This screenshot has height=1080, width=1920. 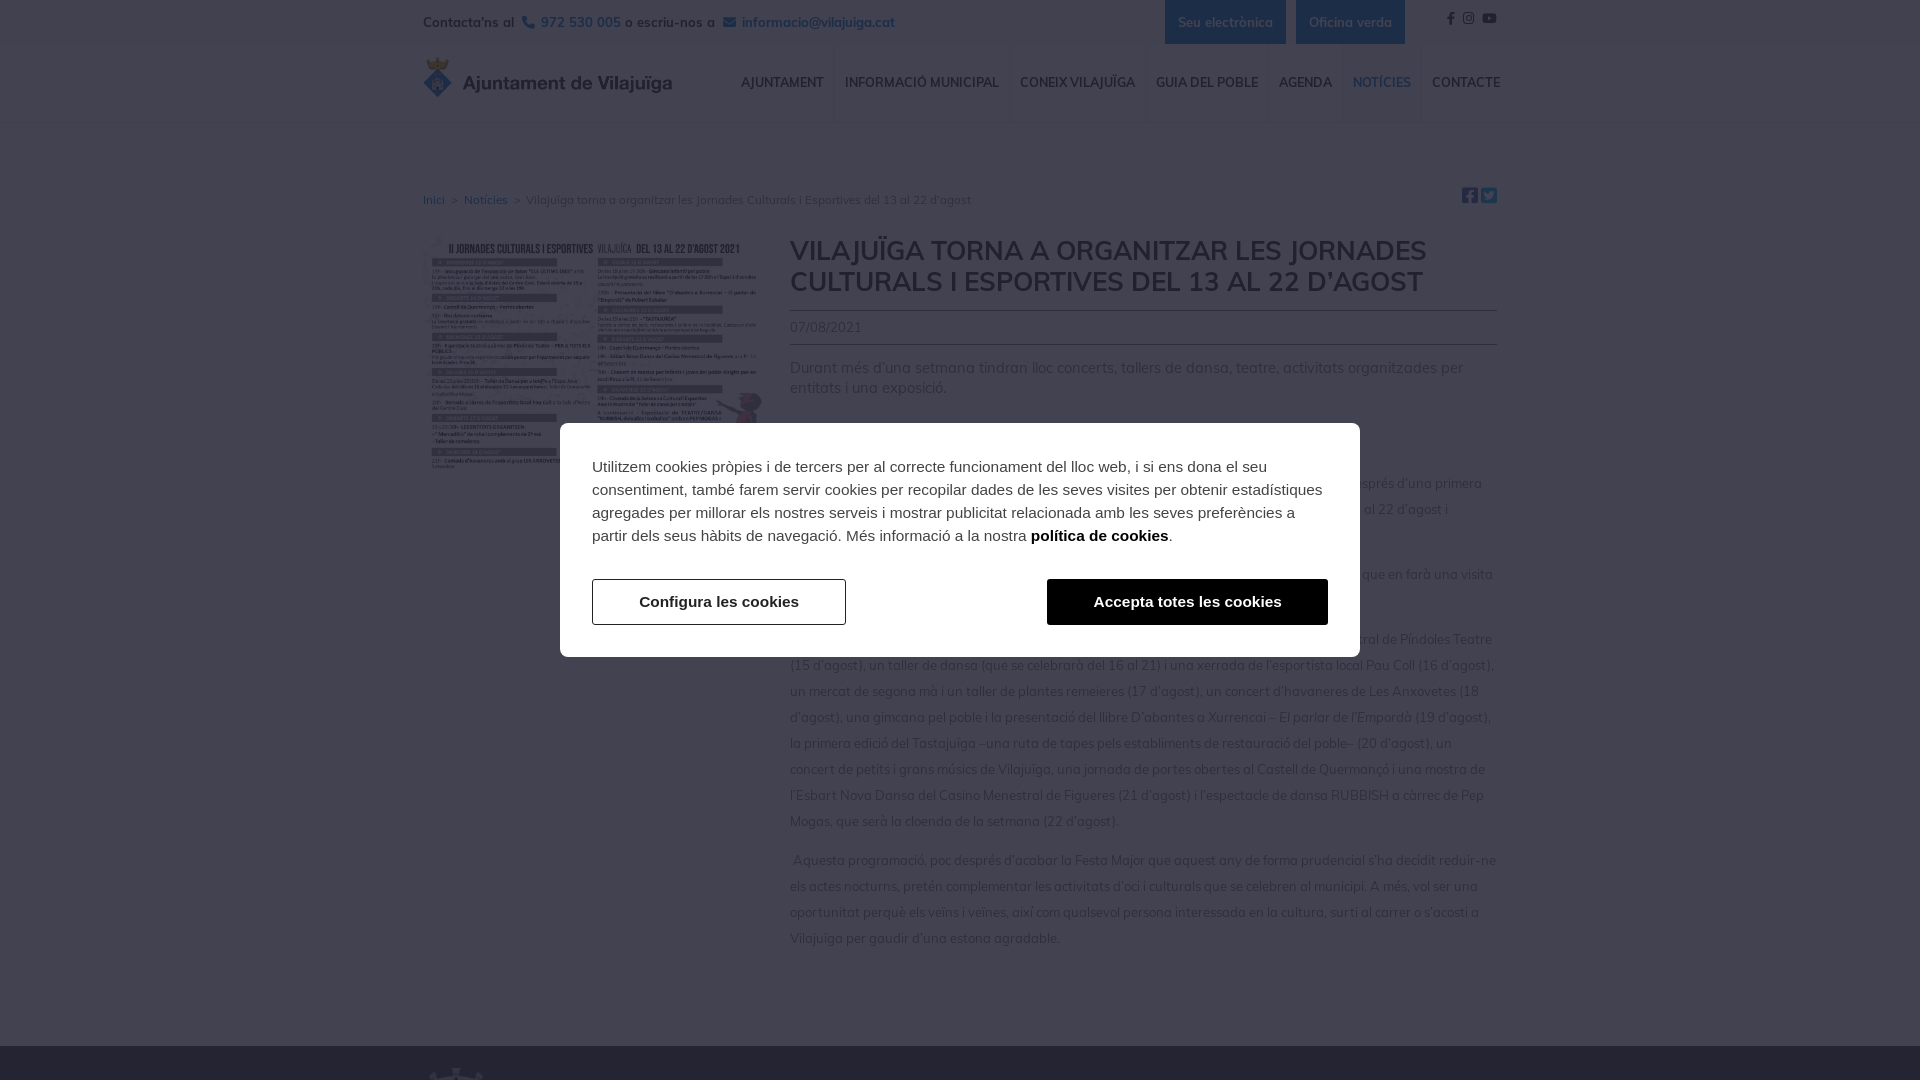 I want to click on Accepta totes les cookies, so click(x=1188, y=602).